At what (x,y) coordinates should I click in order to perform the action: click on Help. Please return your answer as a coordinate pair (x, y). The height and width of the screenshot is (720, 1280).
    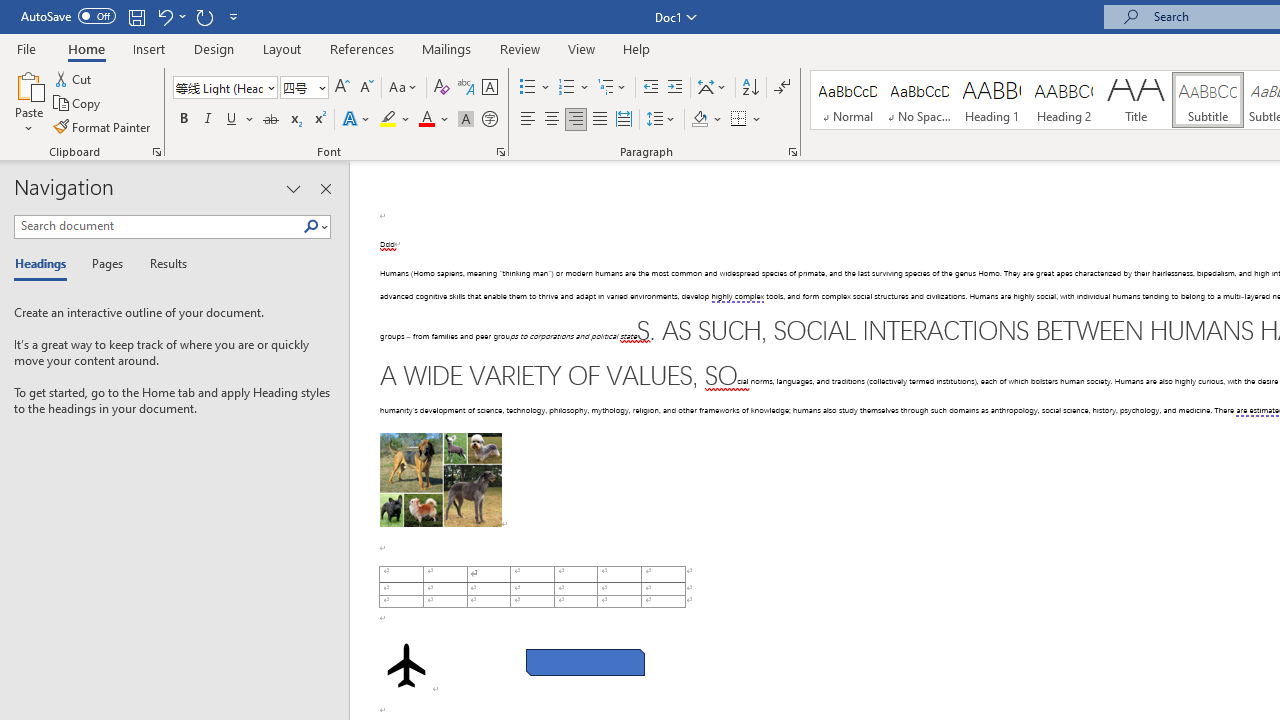
    Looking at the image, I should click on (637, 48).